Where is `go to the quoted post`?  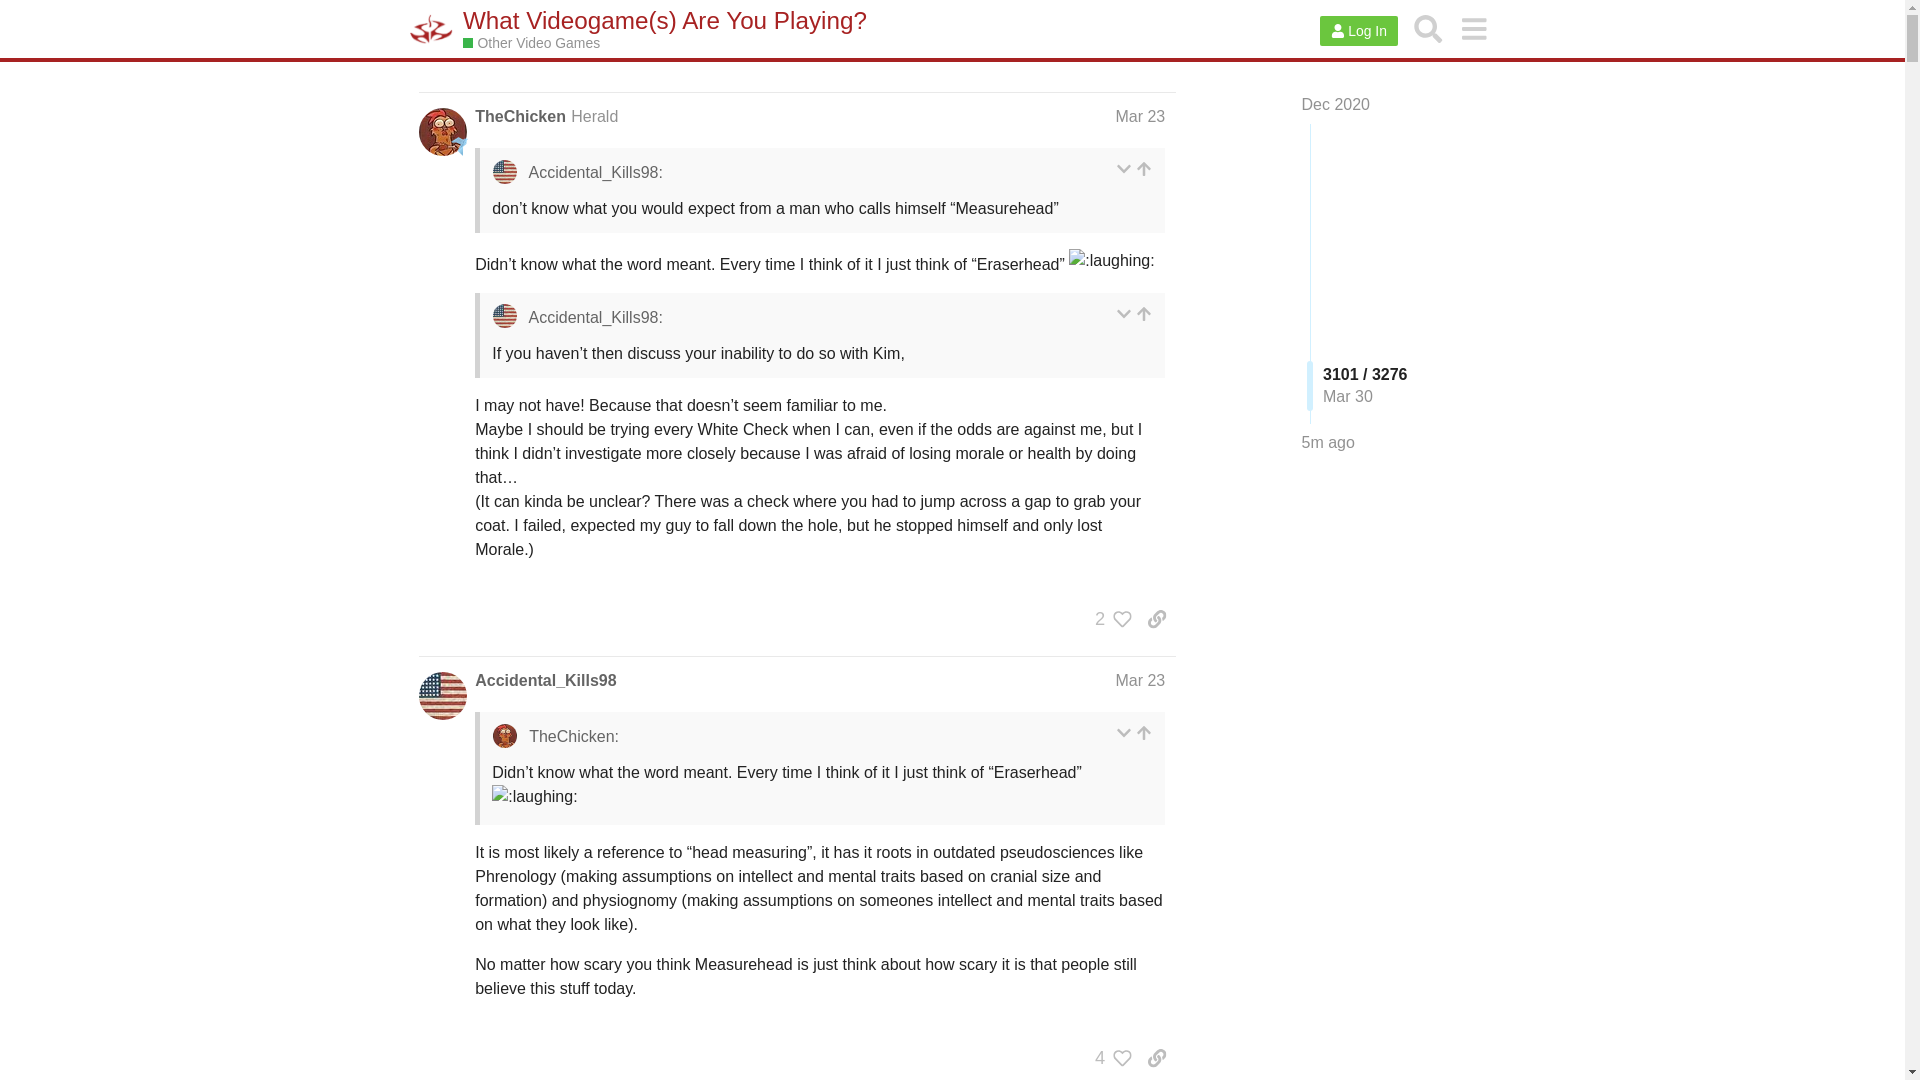
go to the quoted post is located at coordinates (1144, 314).